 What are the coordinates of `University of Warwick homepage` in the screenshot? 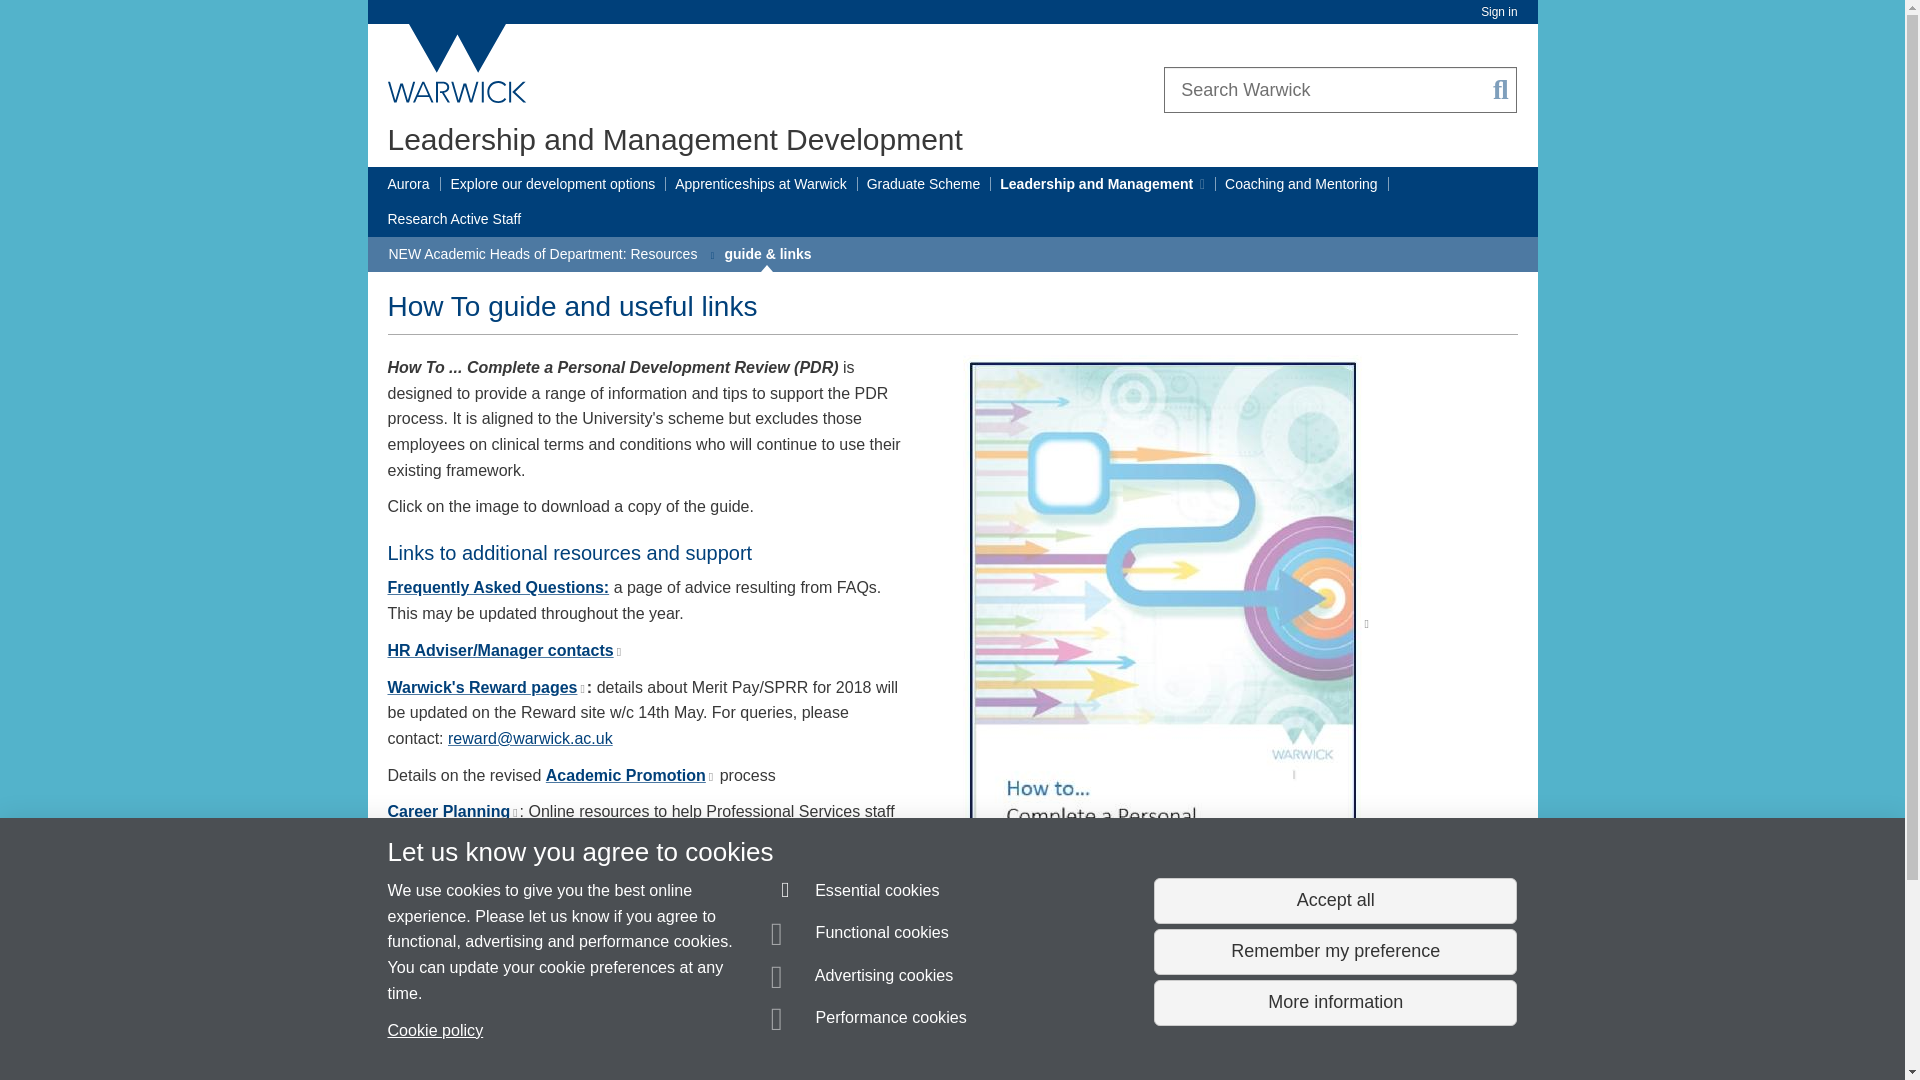 It's located at (458, 63).